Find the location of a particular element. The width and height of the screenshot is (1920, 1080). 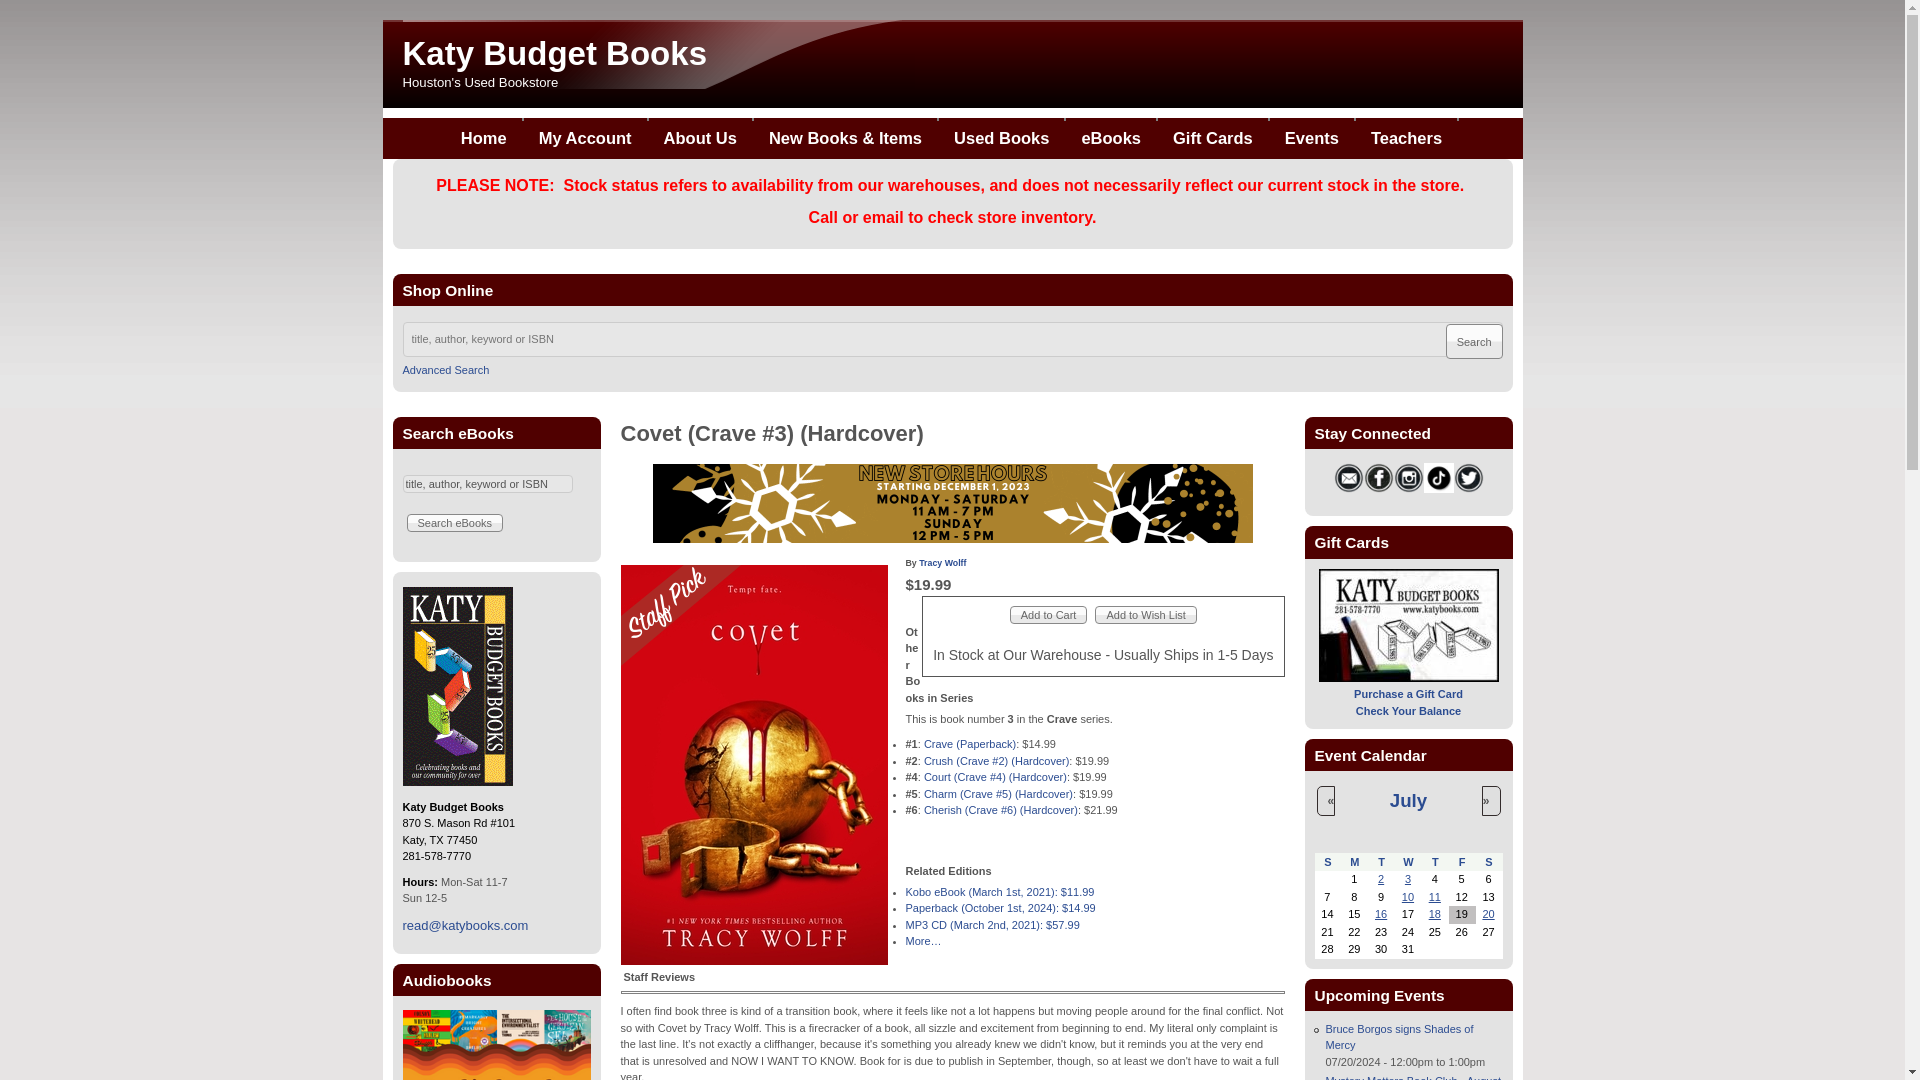

Add to Wish List is located at coordinates (1145, 614).